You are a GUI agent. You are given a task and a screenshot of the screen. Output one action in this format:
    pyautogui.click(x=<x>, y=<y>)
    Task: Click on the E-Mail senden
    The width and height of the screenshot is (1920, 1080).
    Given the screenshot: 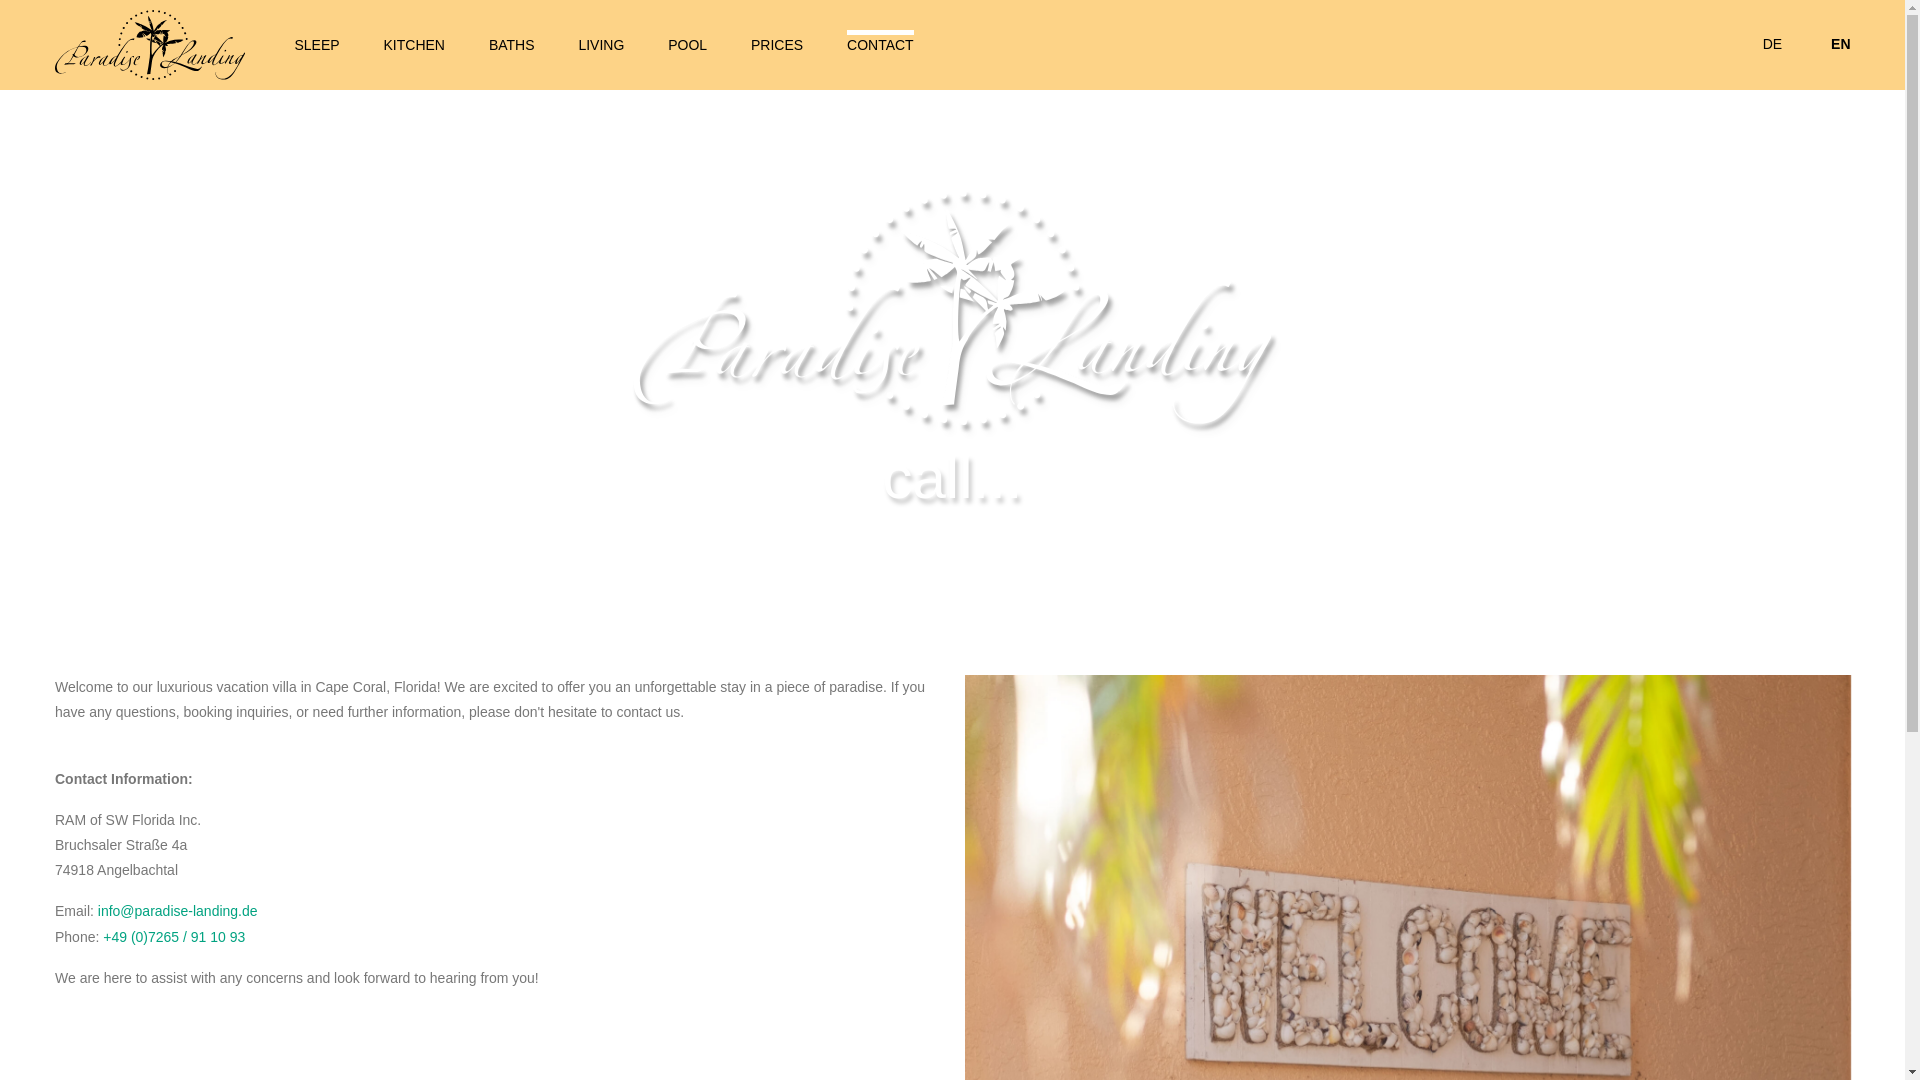 What is the action you would take?
    pyautogui.click(x=177, y=910)
    